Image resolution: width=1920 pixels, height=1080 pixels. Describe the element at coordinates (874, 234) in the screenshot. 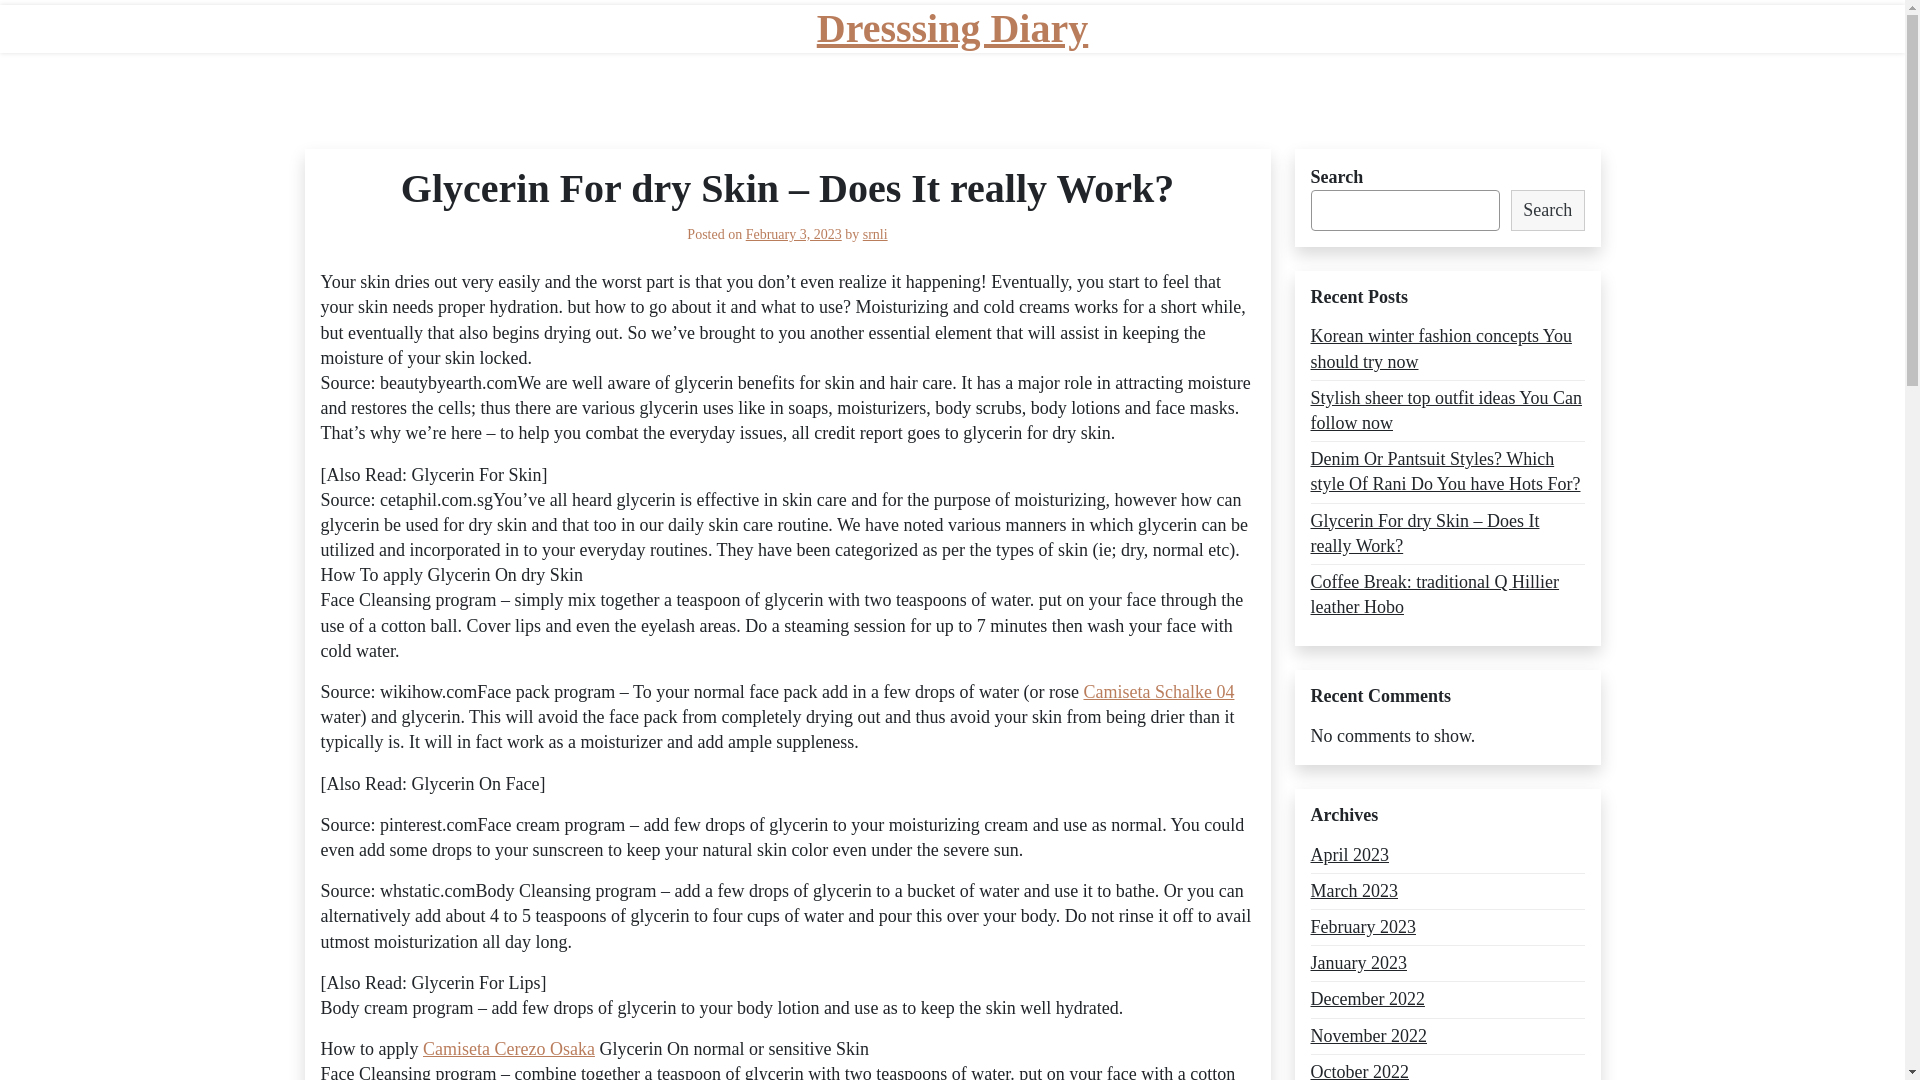

I see `srnli` at that location.